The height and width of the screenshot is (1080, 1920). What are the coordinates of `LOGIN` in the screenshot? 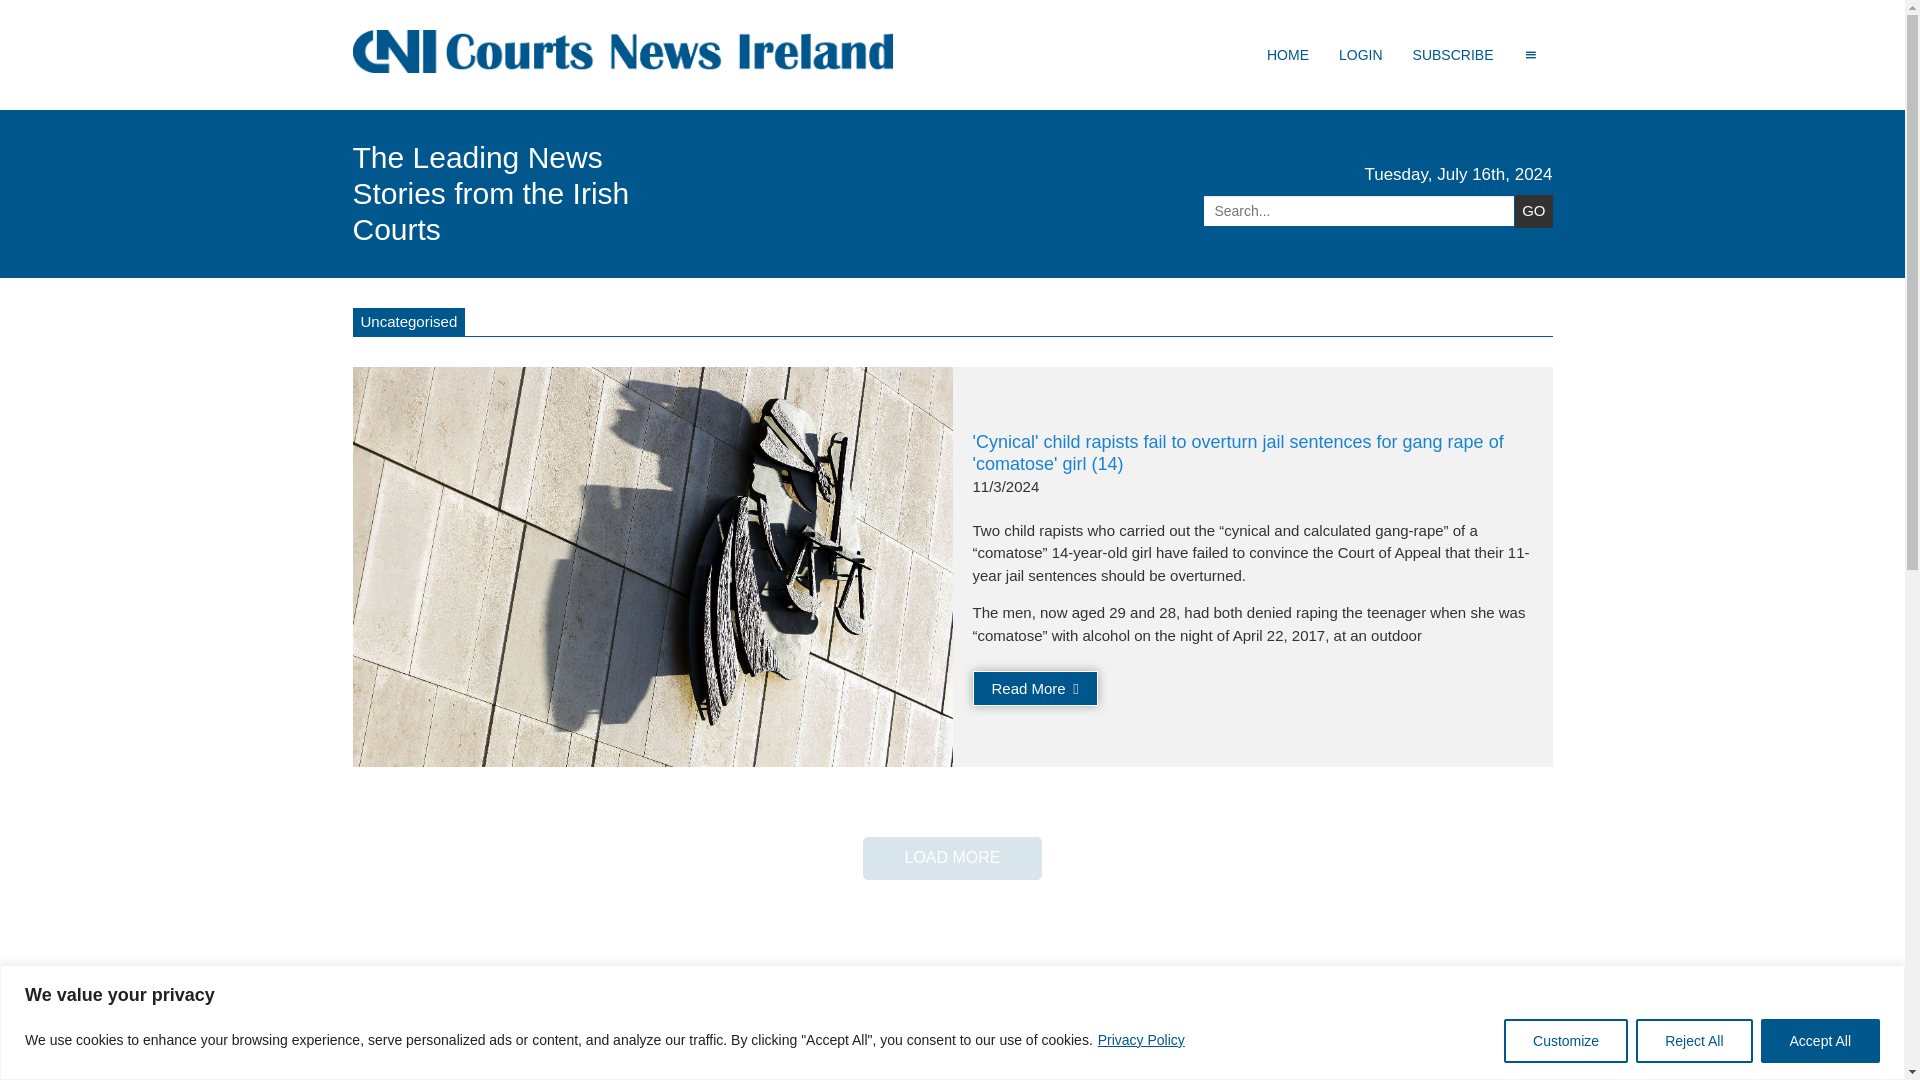 It's located at (1360, 54).